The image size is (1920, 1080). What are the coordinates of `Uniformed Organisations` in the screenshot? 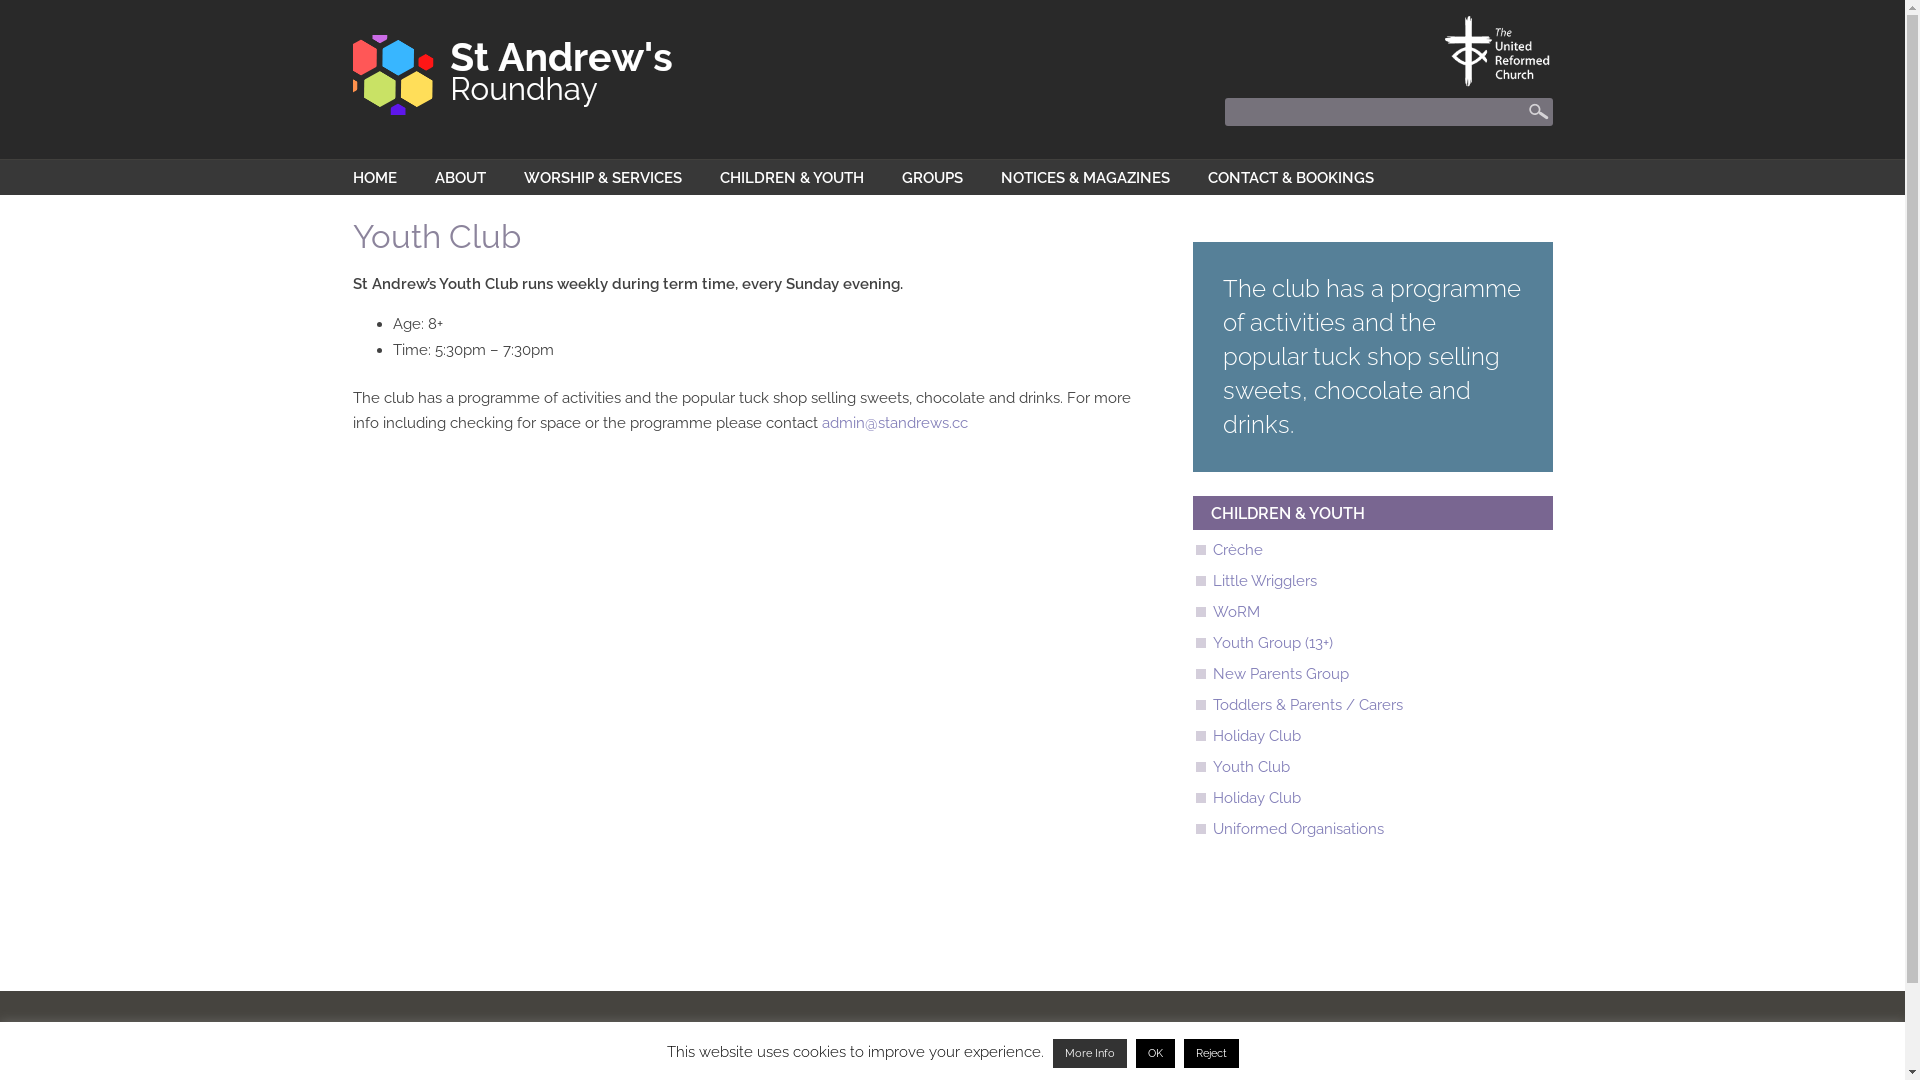 It's located at (1298, 829).